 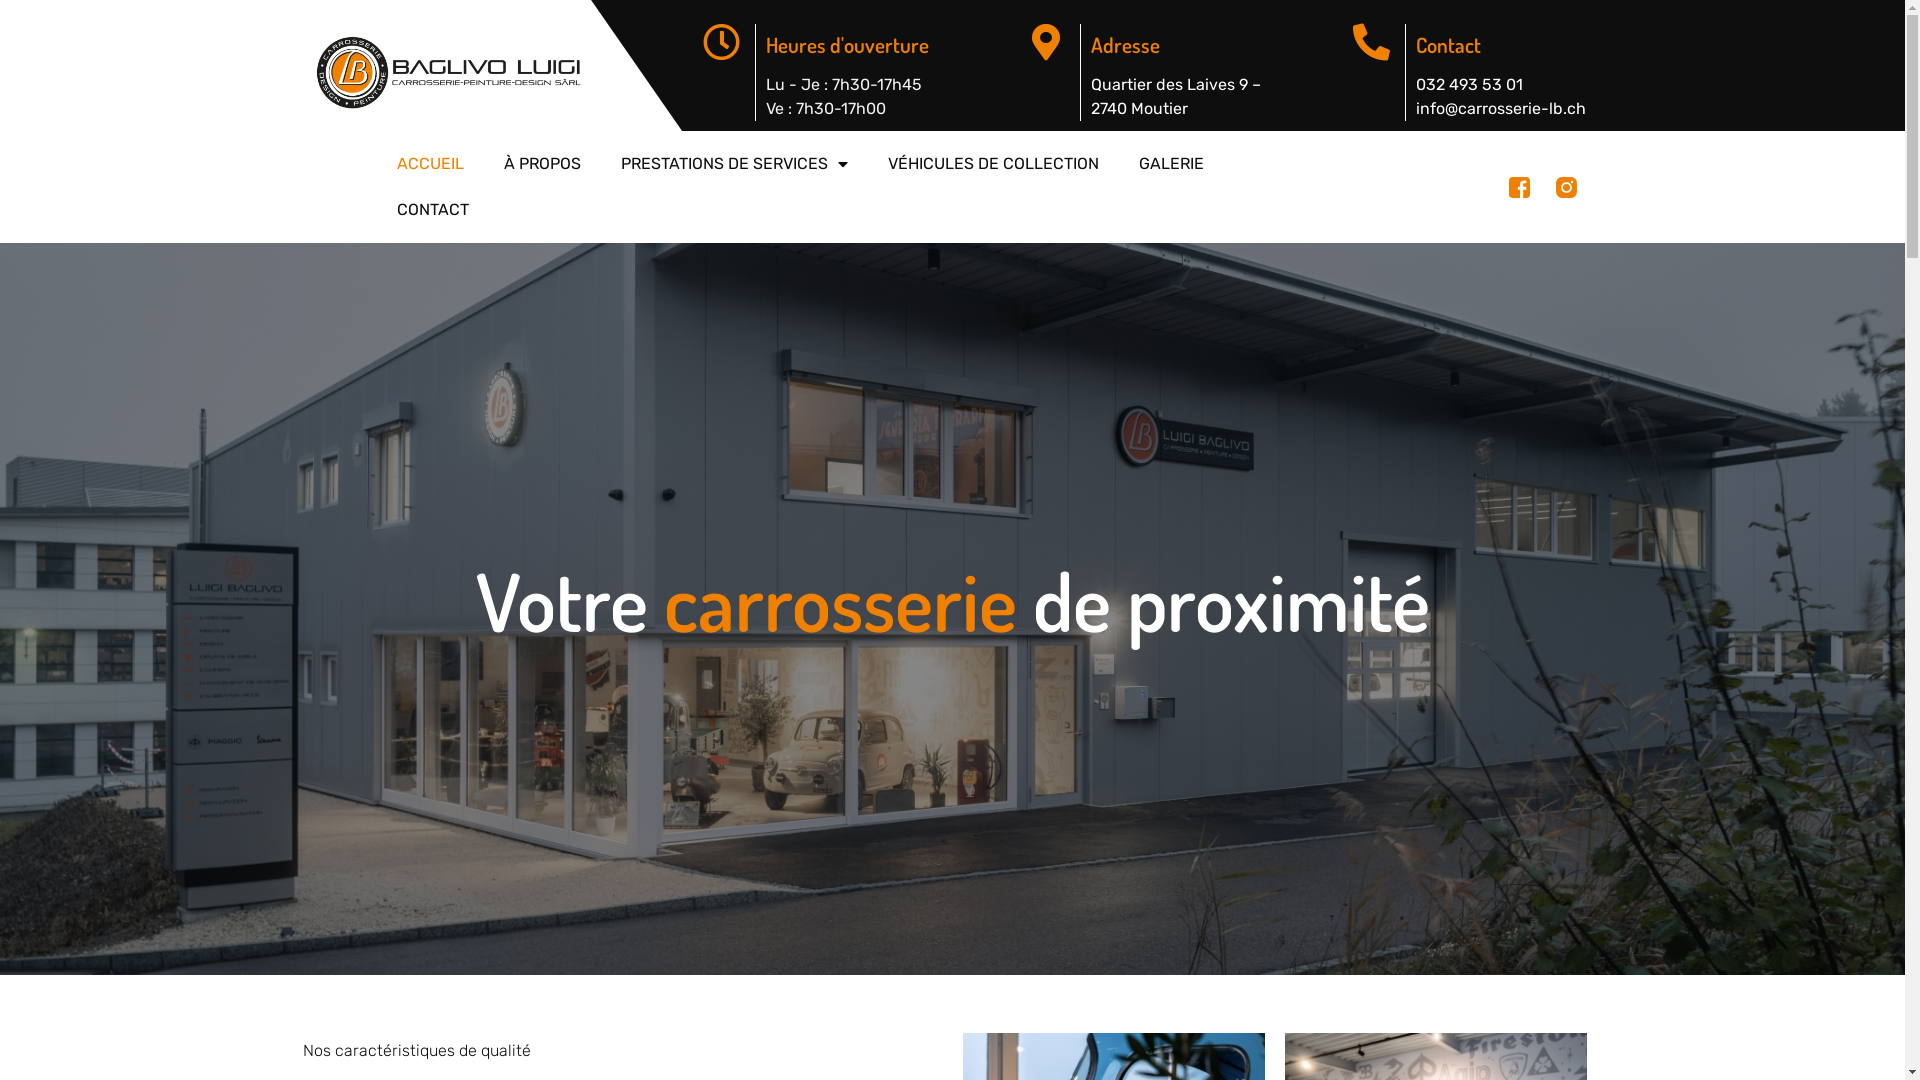 What do you see at coordinates (1470, 84) in the screenshot?
I see `032 493 53 01` at bounding box center [1470, 84].